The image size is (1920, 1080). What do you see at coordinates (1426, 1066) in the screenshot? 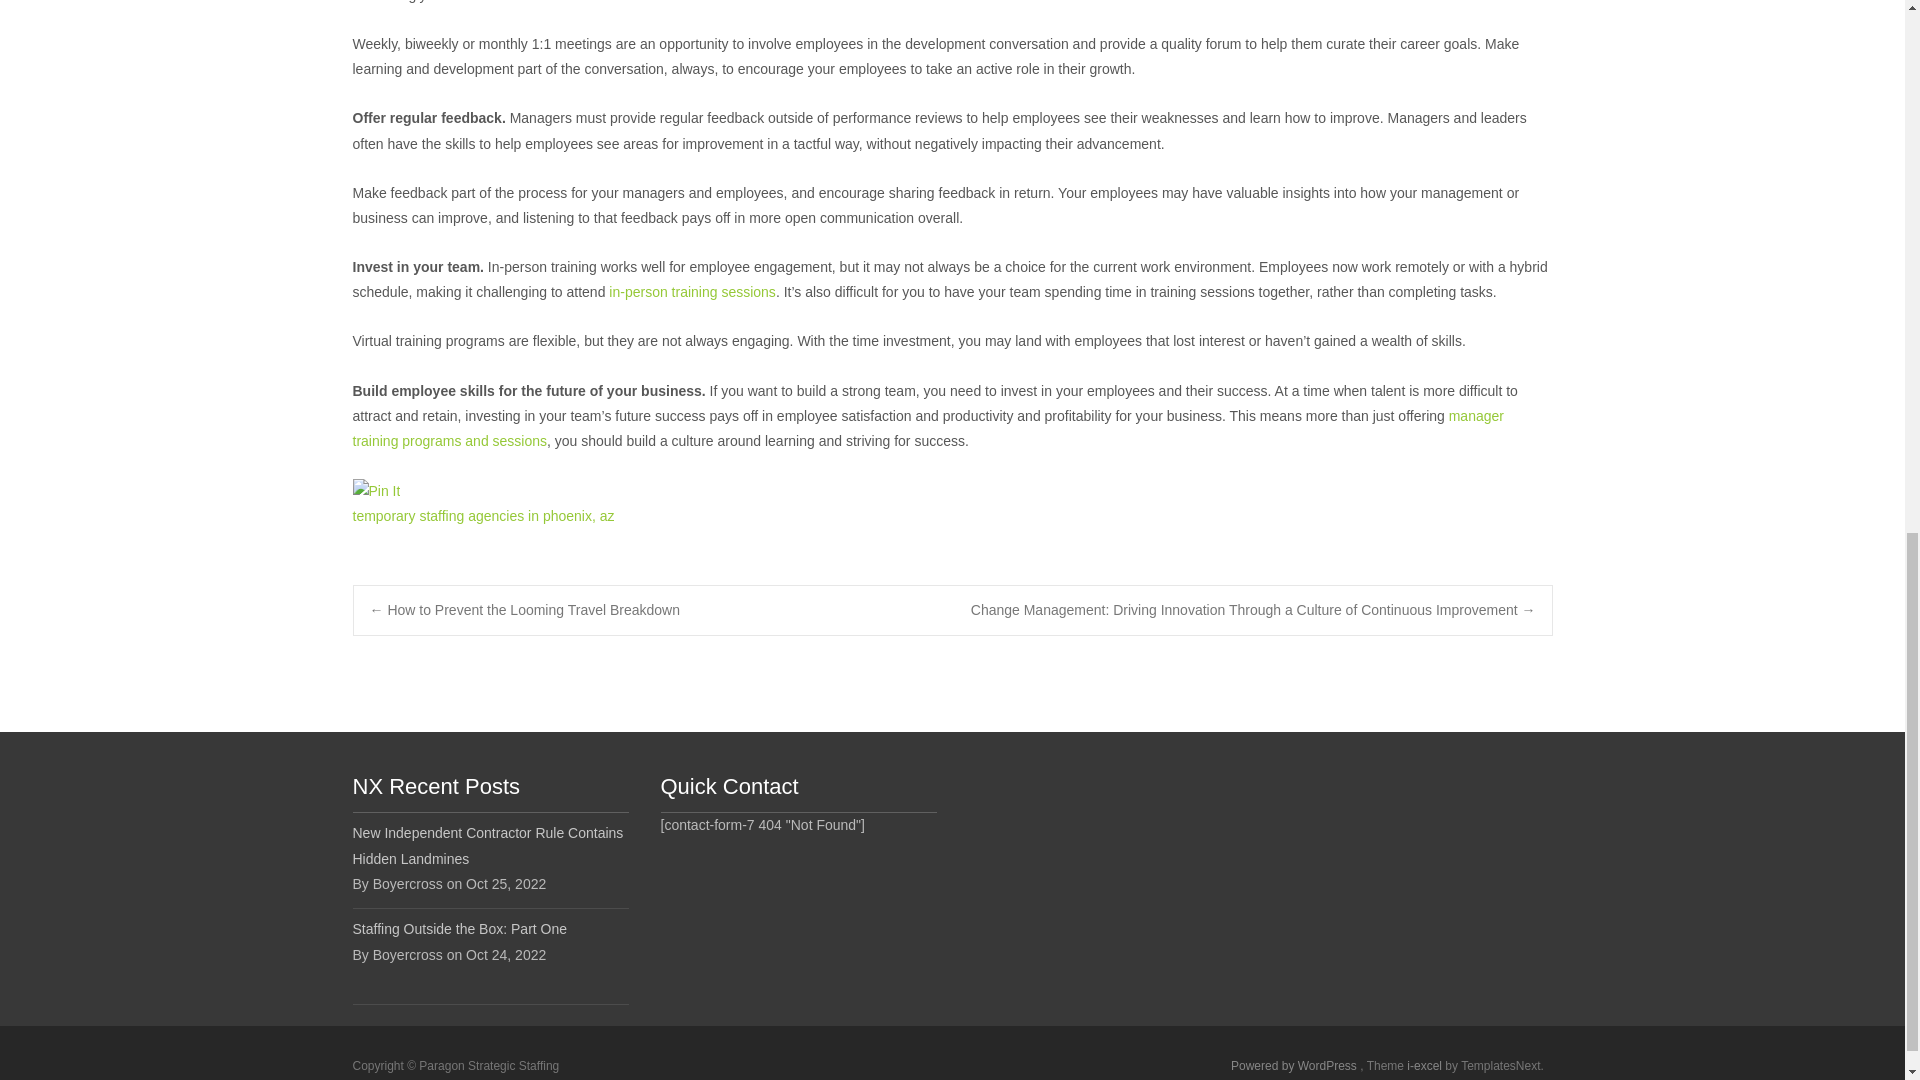
I see `Multipurpose Business WooCommerce Theme` at bounding box center [1426, 1066].